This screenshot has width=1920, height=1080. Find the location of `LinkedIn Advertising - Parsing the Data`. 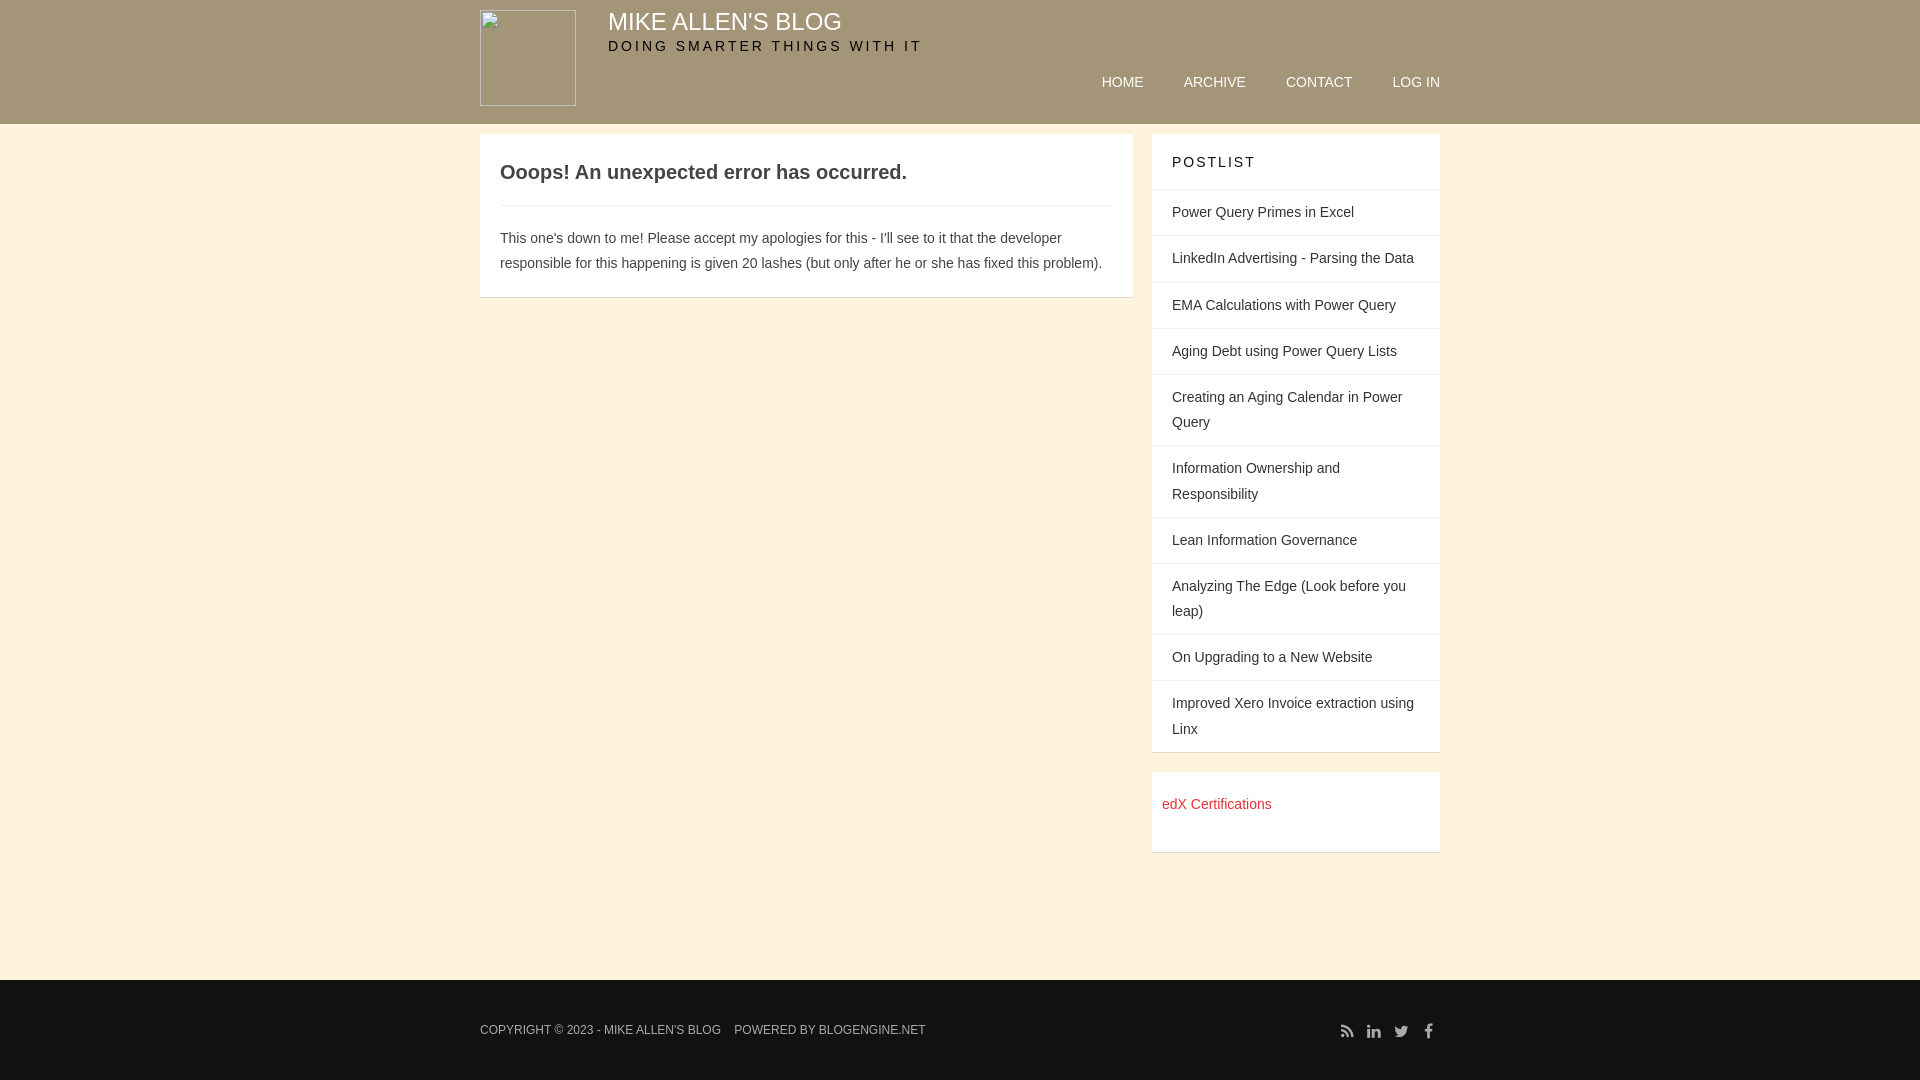

LinkedIn Advertising - Parsing the Data is located at coordinates (1296, 258).